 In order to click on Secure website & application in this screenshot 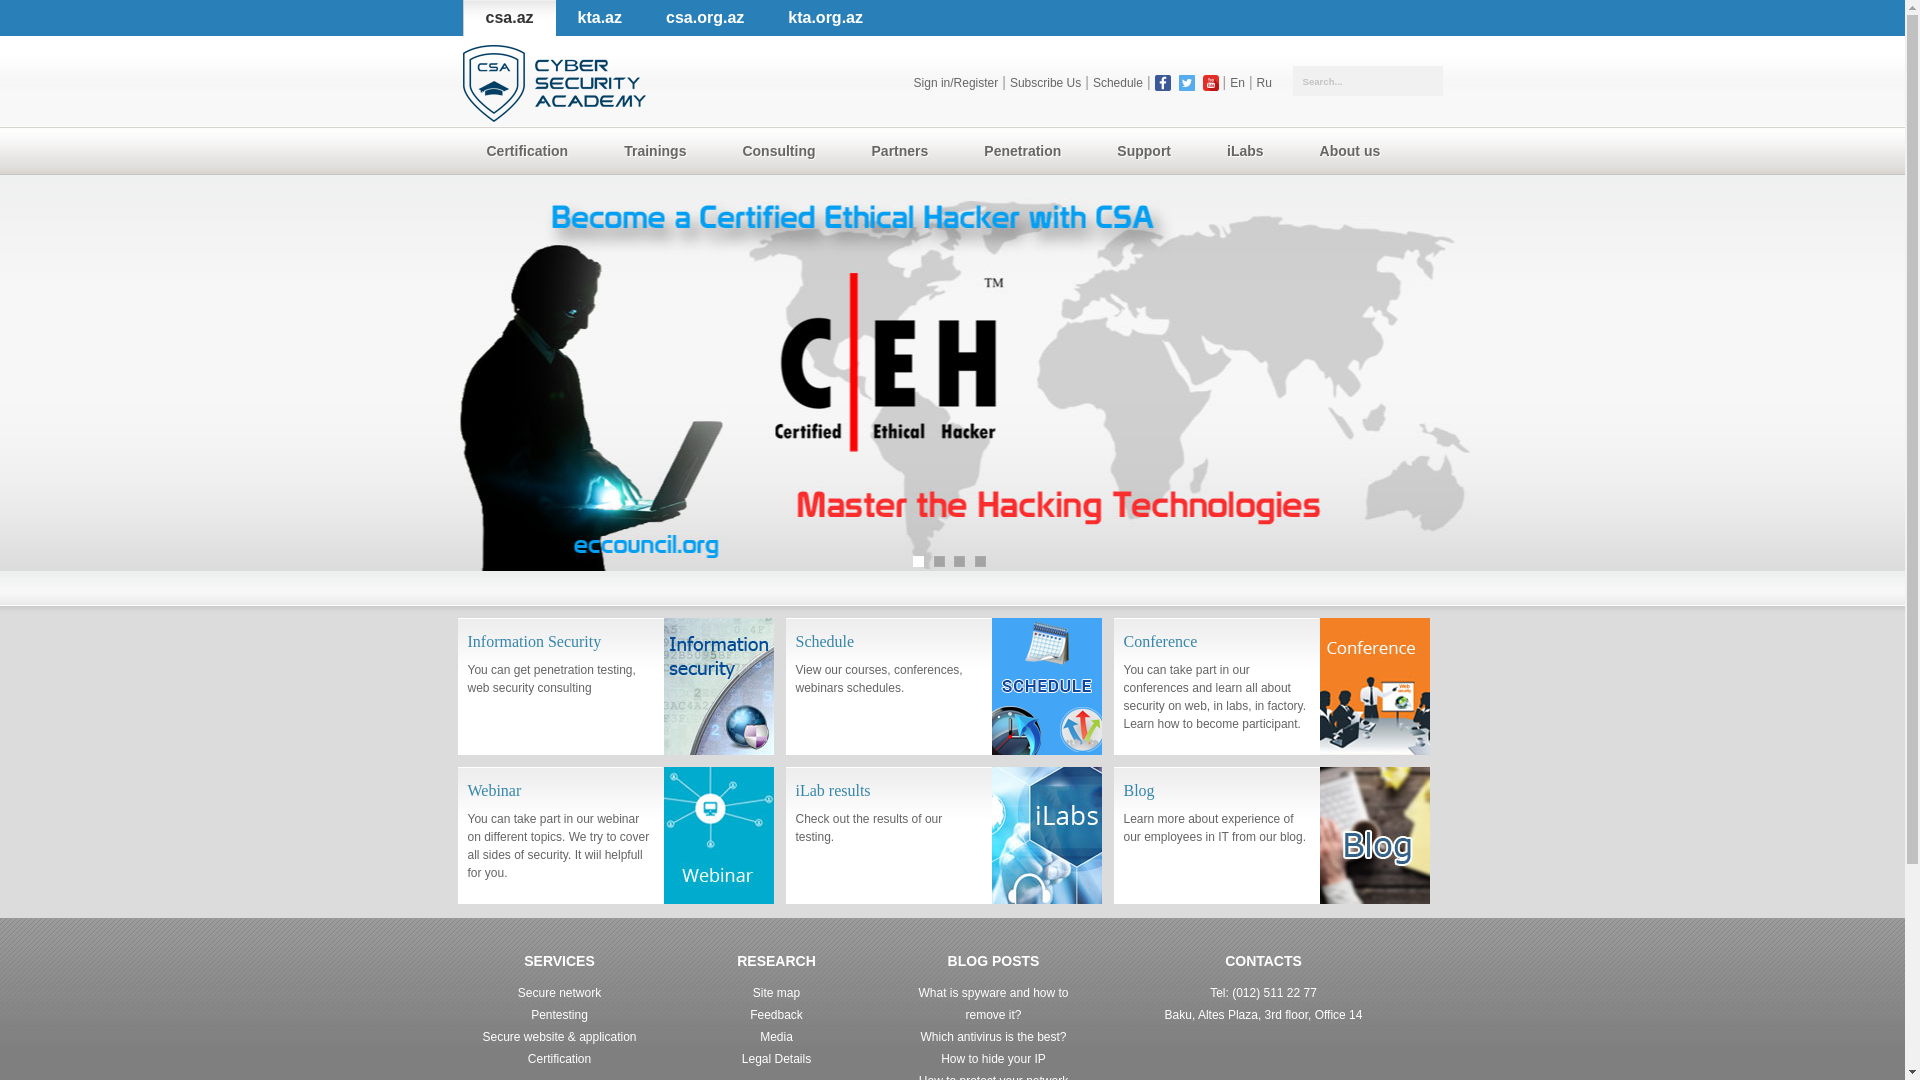, I will do `click(559, 1037)`.